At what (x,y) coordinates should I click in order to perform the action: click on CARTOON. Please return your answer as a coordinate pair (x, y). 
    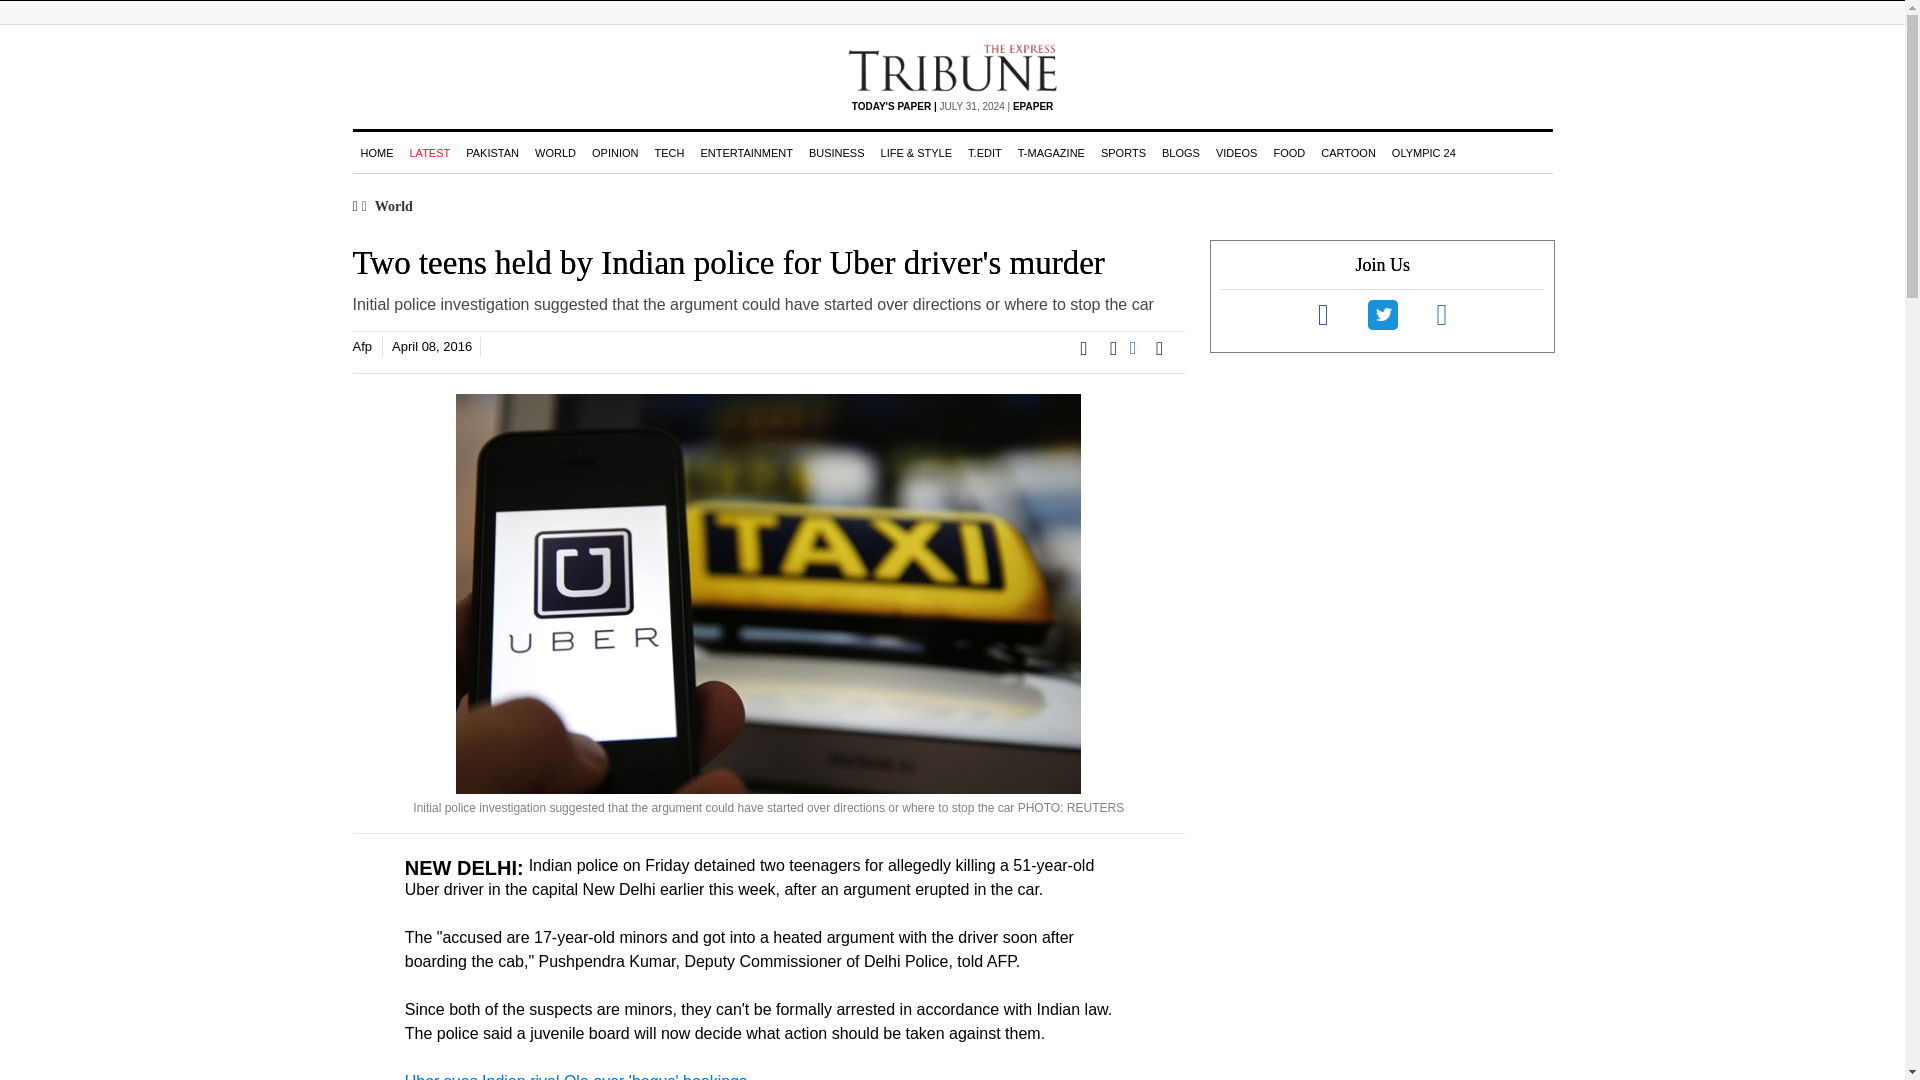
    Looking at the image, I should click on (1348, 151).